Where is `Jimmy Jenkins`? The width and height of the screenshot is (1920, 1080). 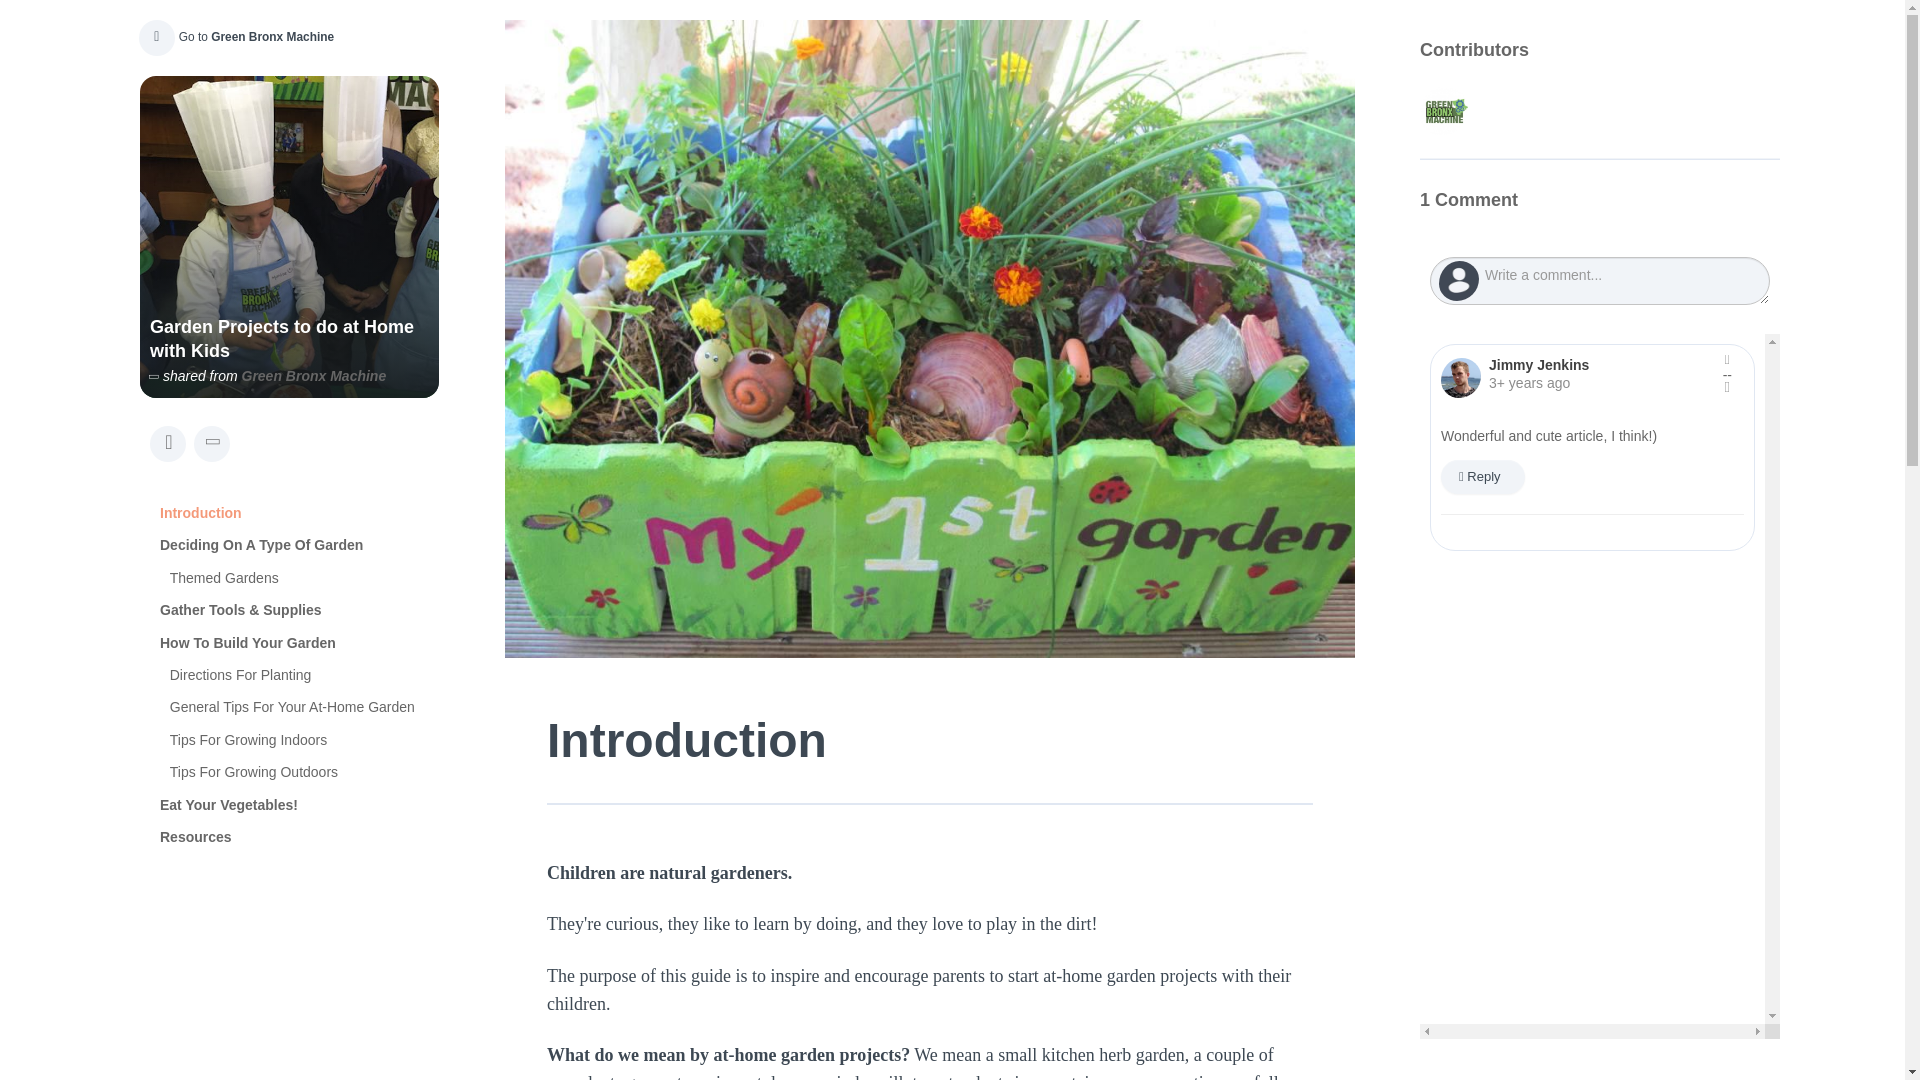
Jimmy Jenkins is located at coordinates (1460, 378).